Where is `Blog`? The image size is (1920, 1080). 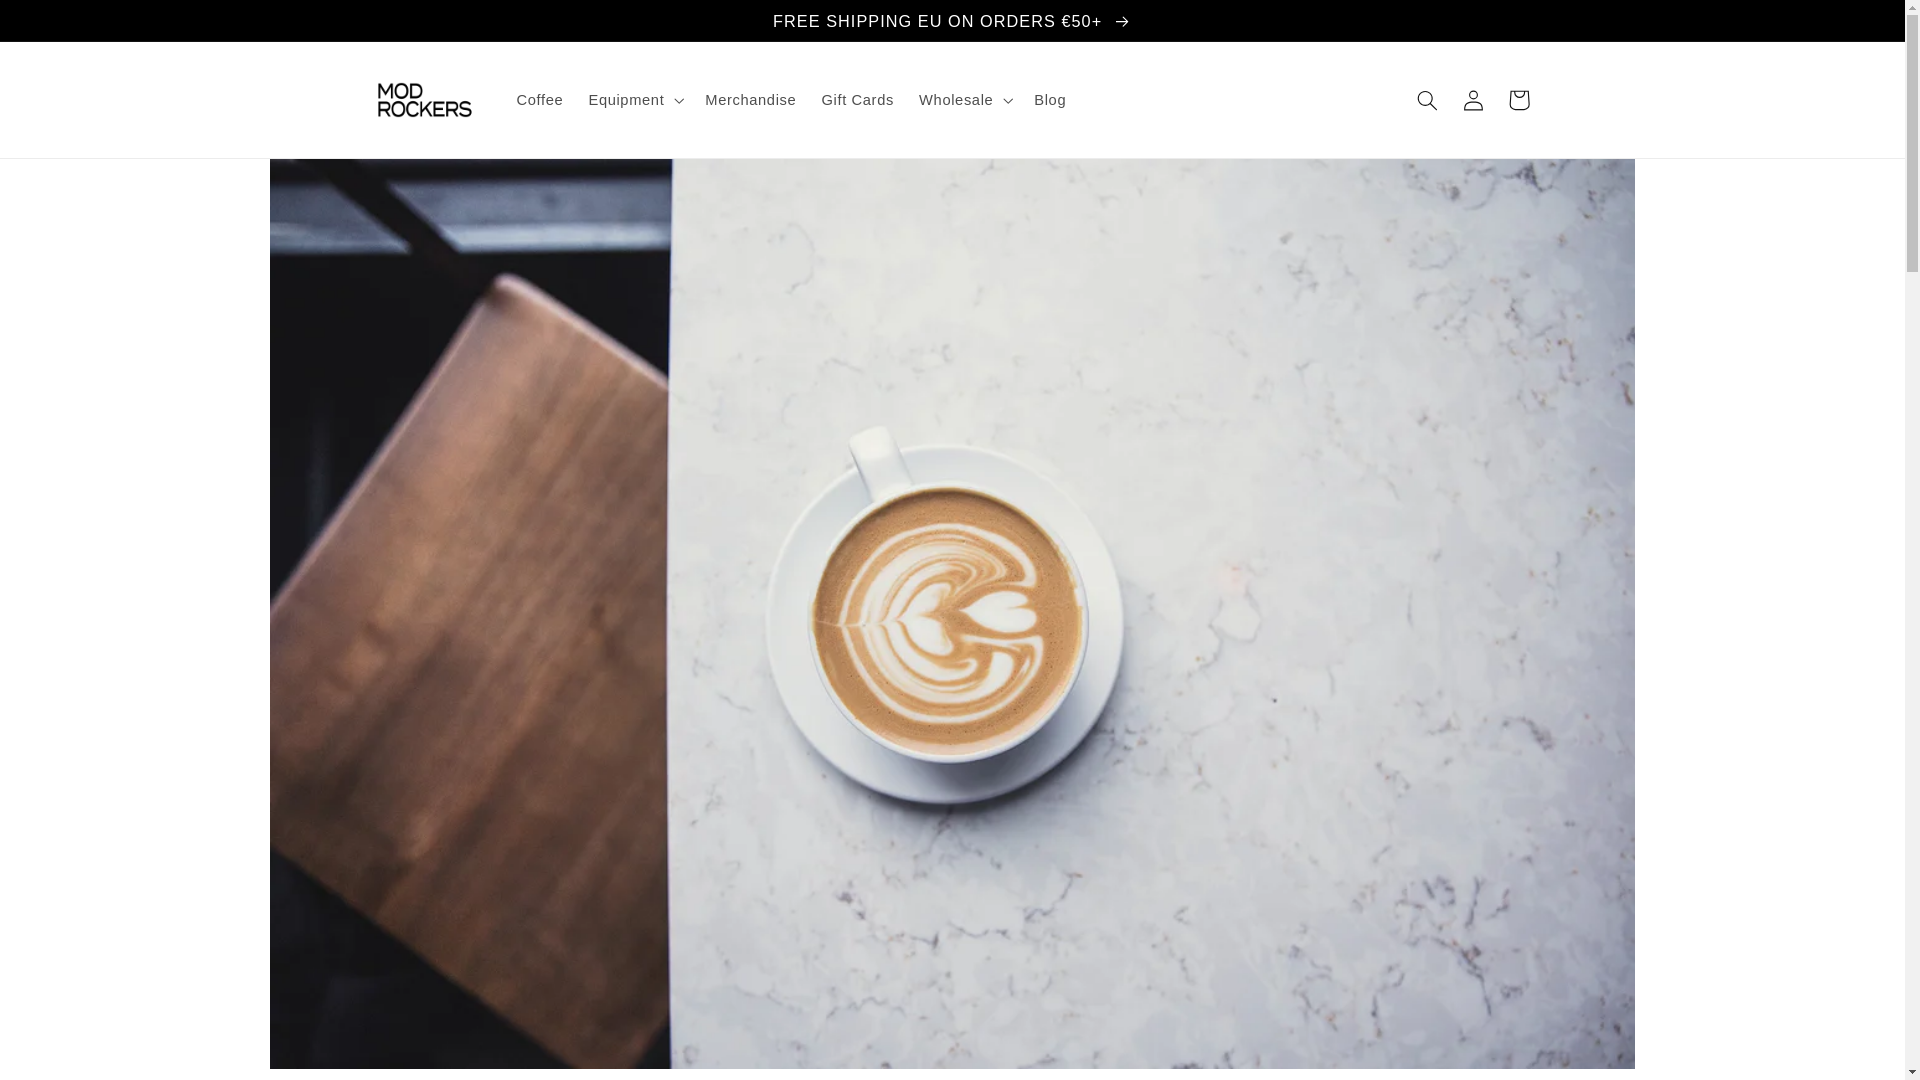
Blog is located at coordinates (1050, 100).